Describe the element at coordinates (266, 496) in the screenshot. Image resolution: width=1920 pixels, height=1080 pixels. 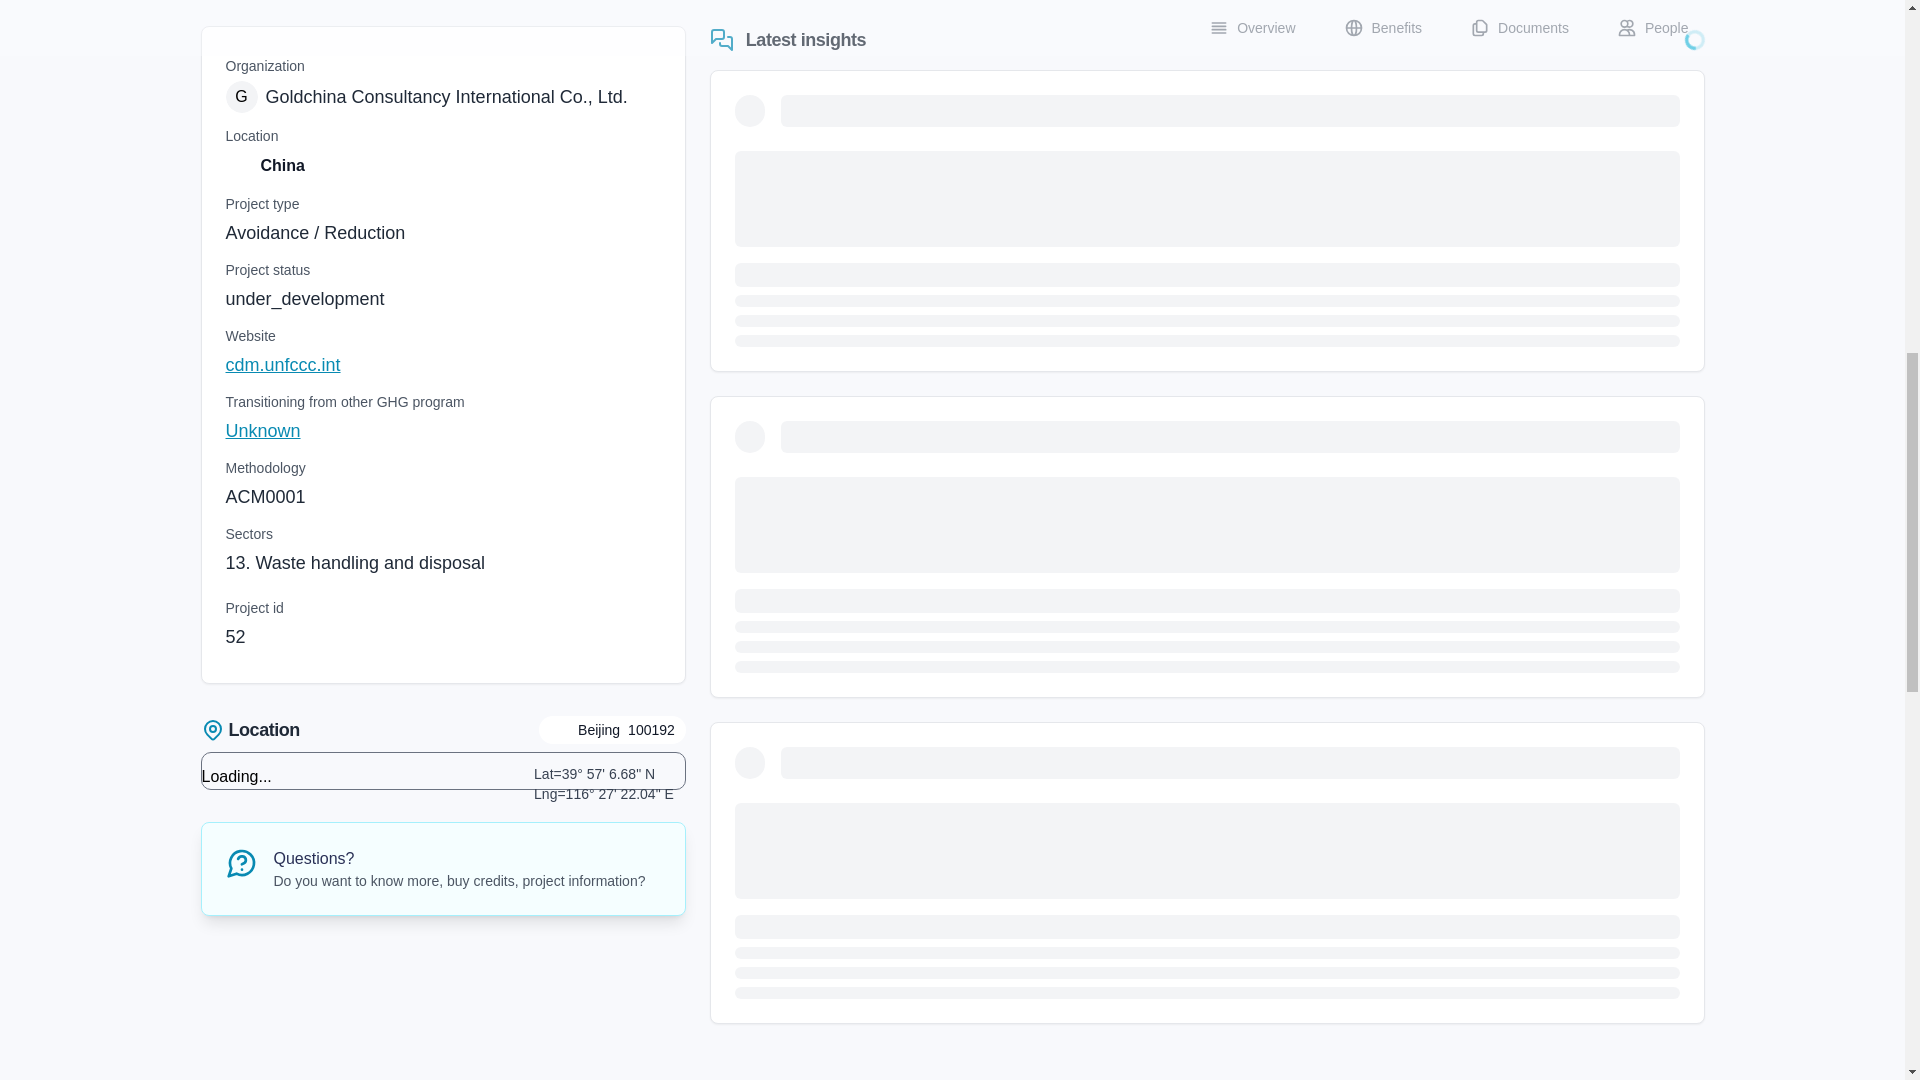
I see `ACM0001` at that location.